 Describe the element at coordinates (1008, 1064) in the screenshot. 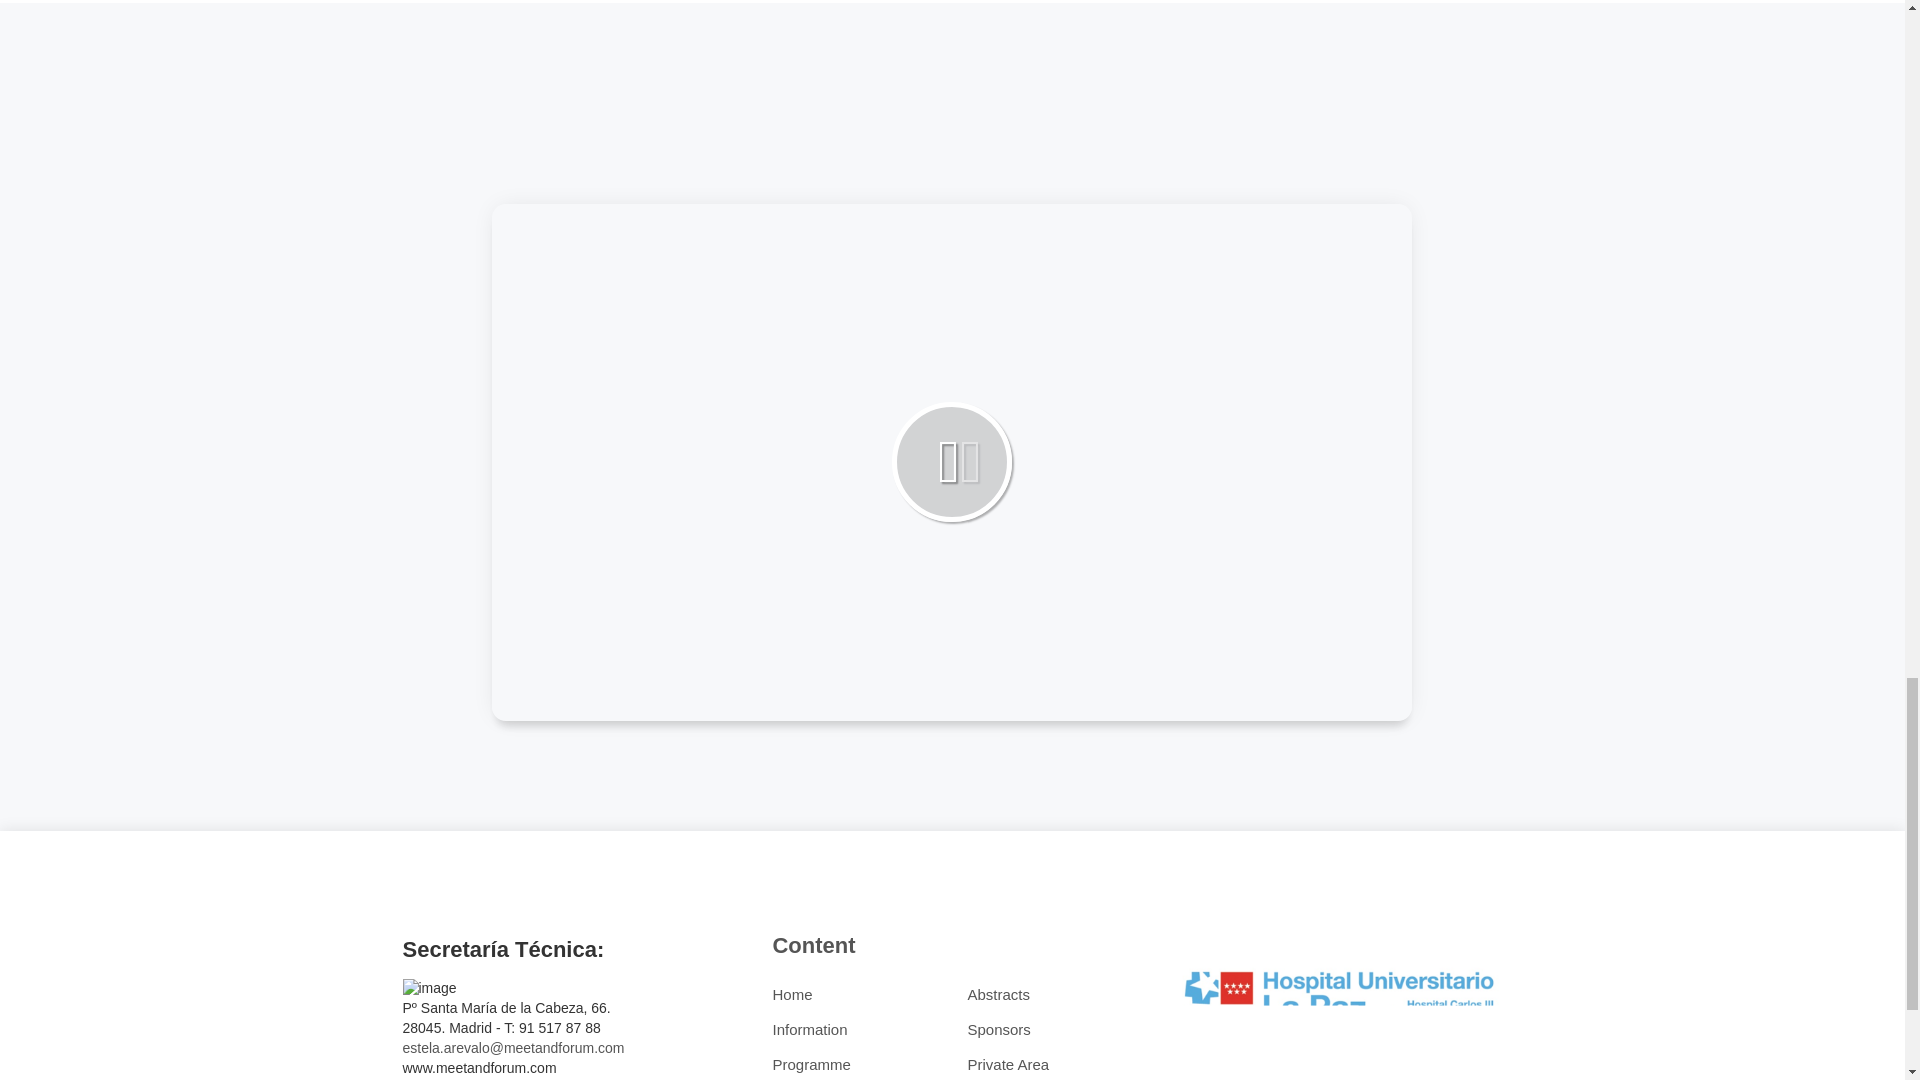

I see `Private Area` at that location.